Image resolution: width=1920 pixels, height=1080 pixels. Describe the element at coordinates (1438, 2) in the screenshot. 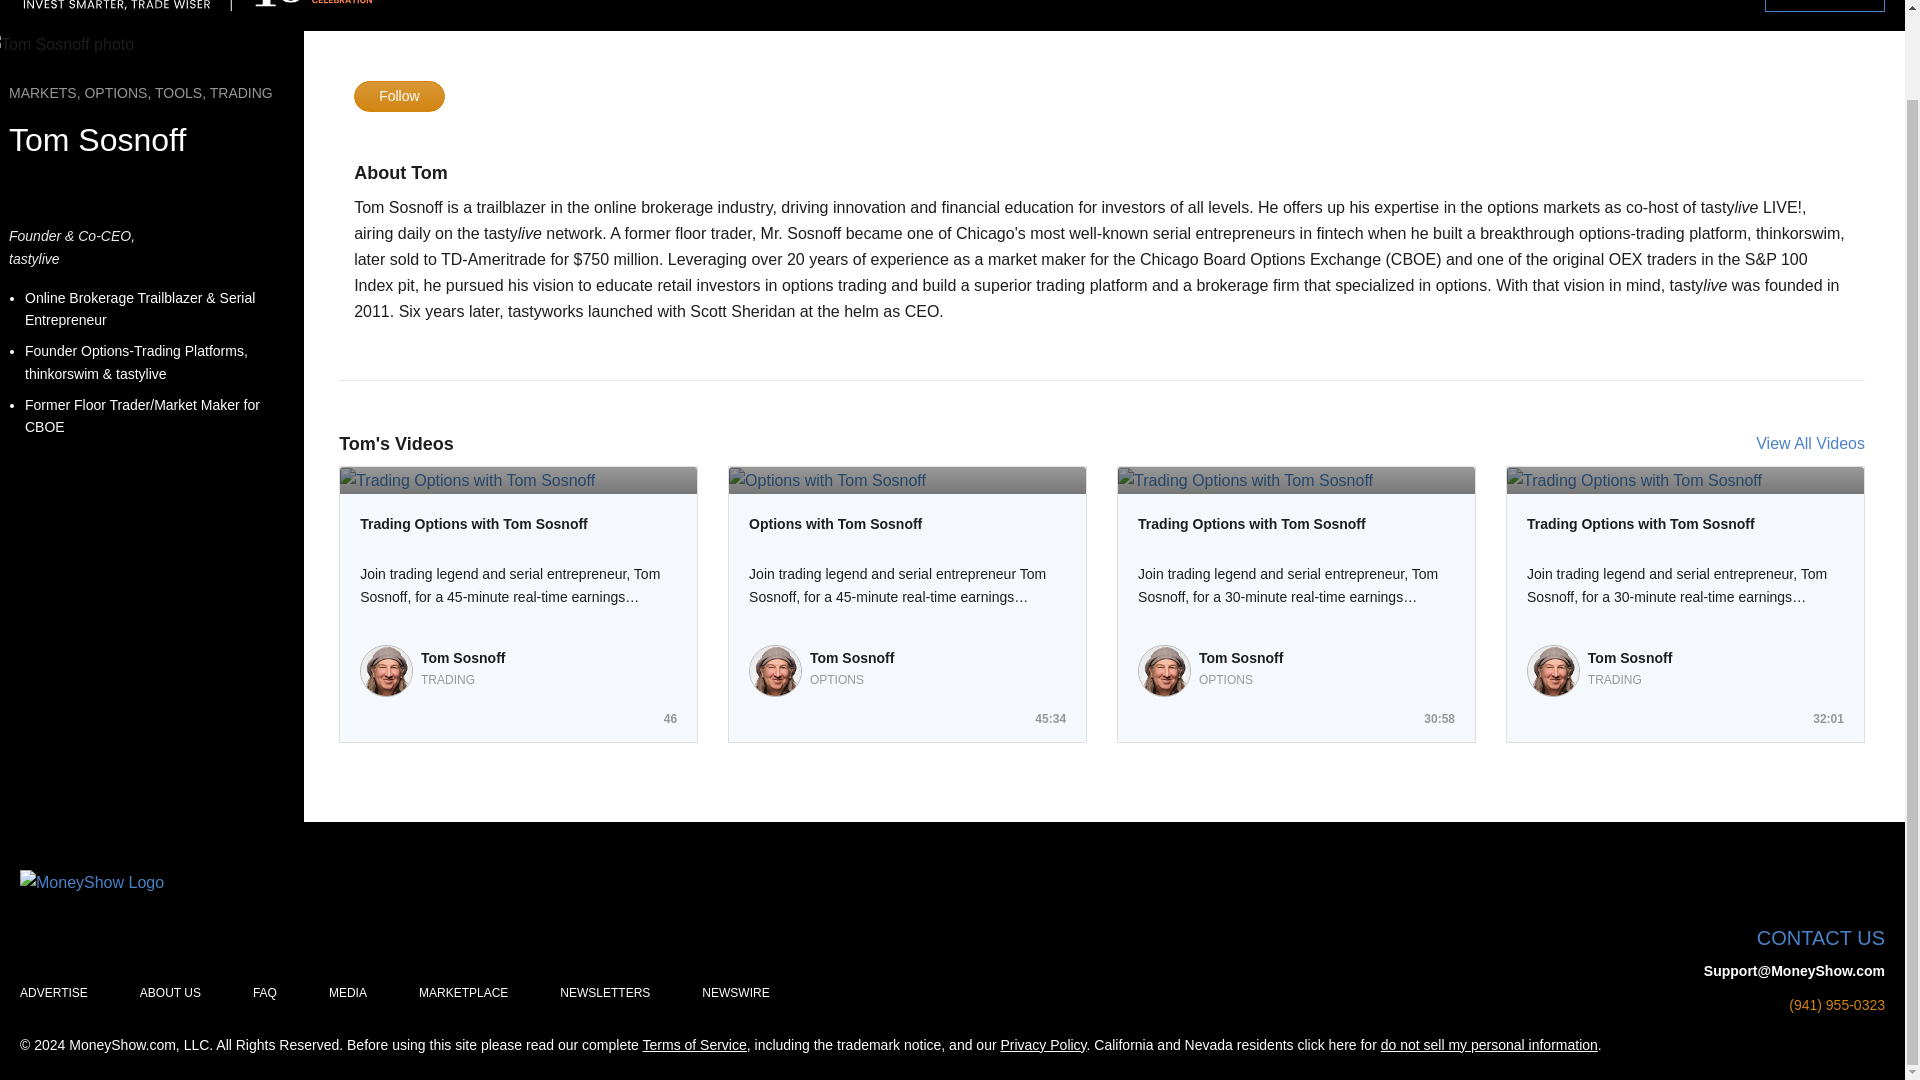

I see `Virtual Learning` at that location.